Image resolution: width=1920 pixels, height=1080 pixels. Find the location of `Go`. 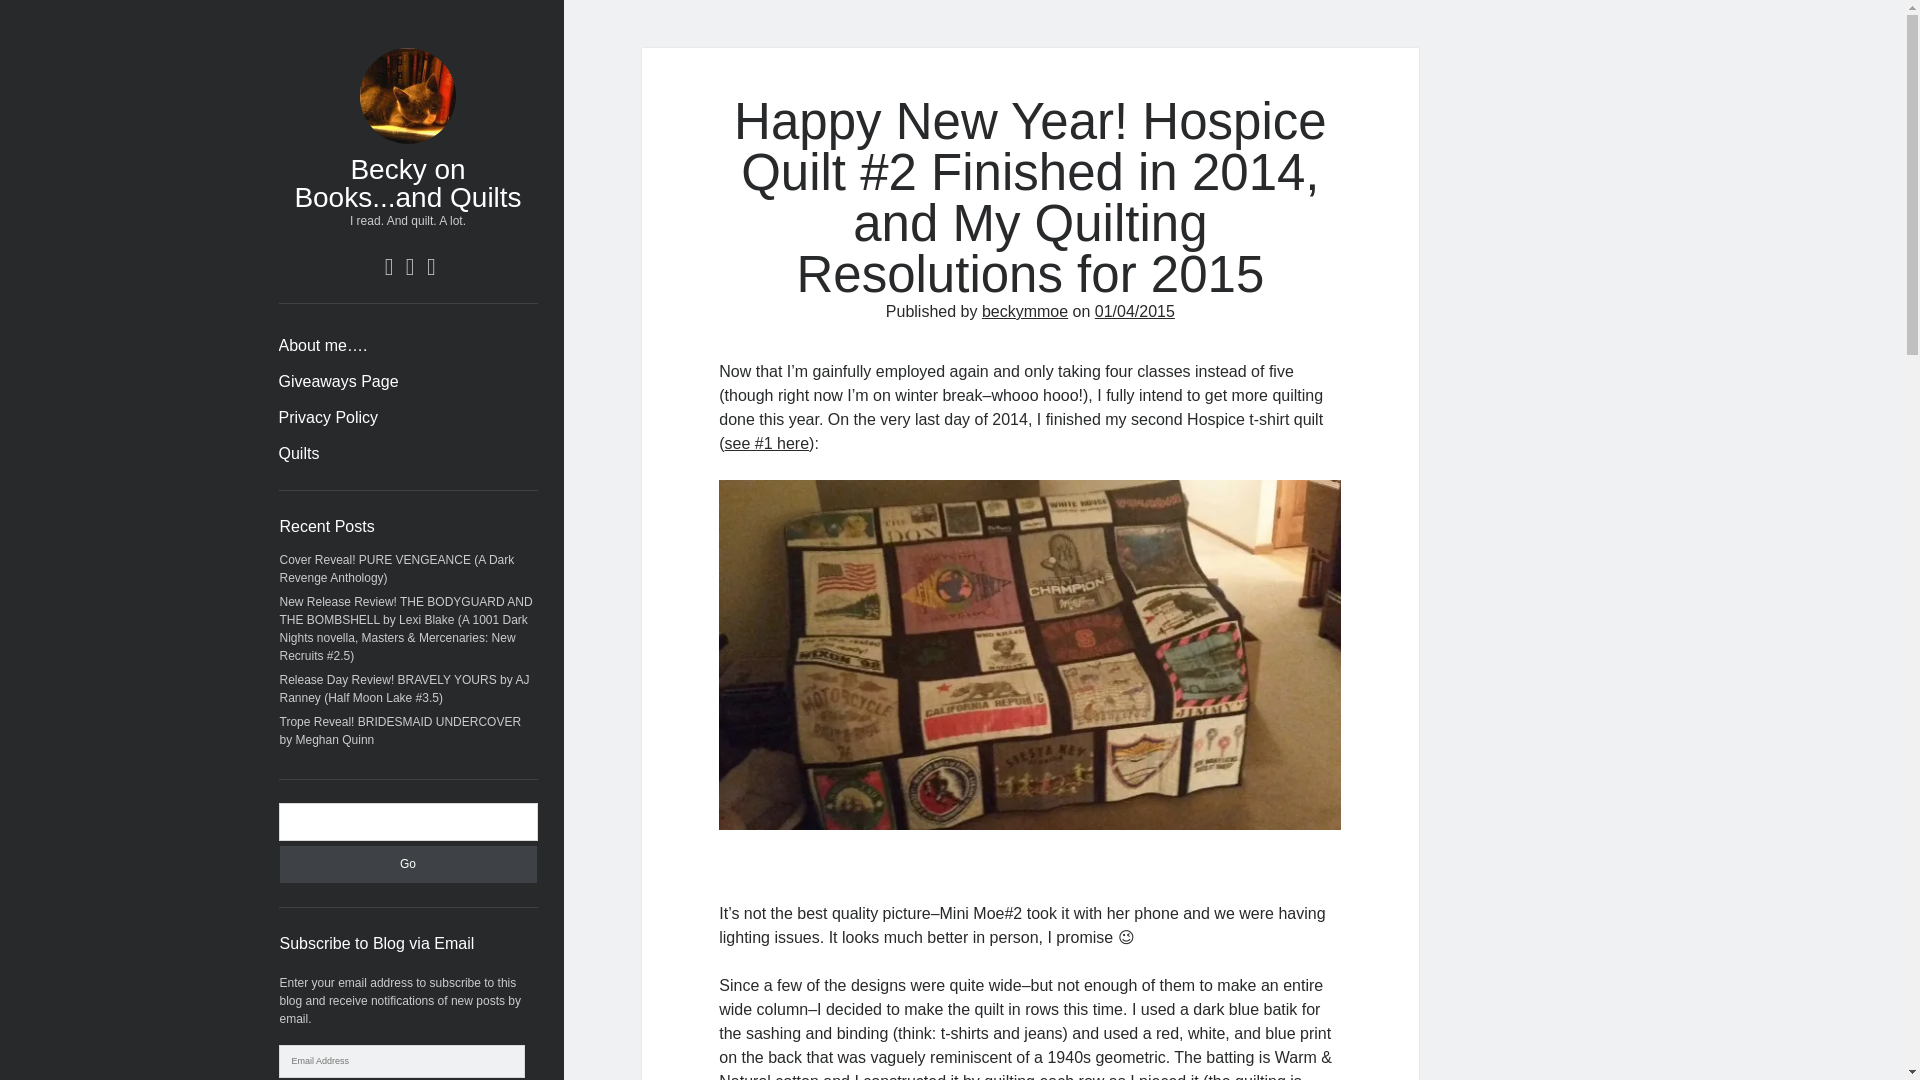

Go is located at coordinates (408, 864).